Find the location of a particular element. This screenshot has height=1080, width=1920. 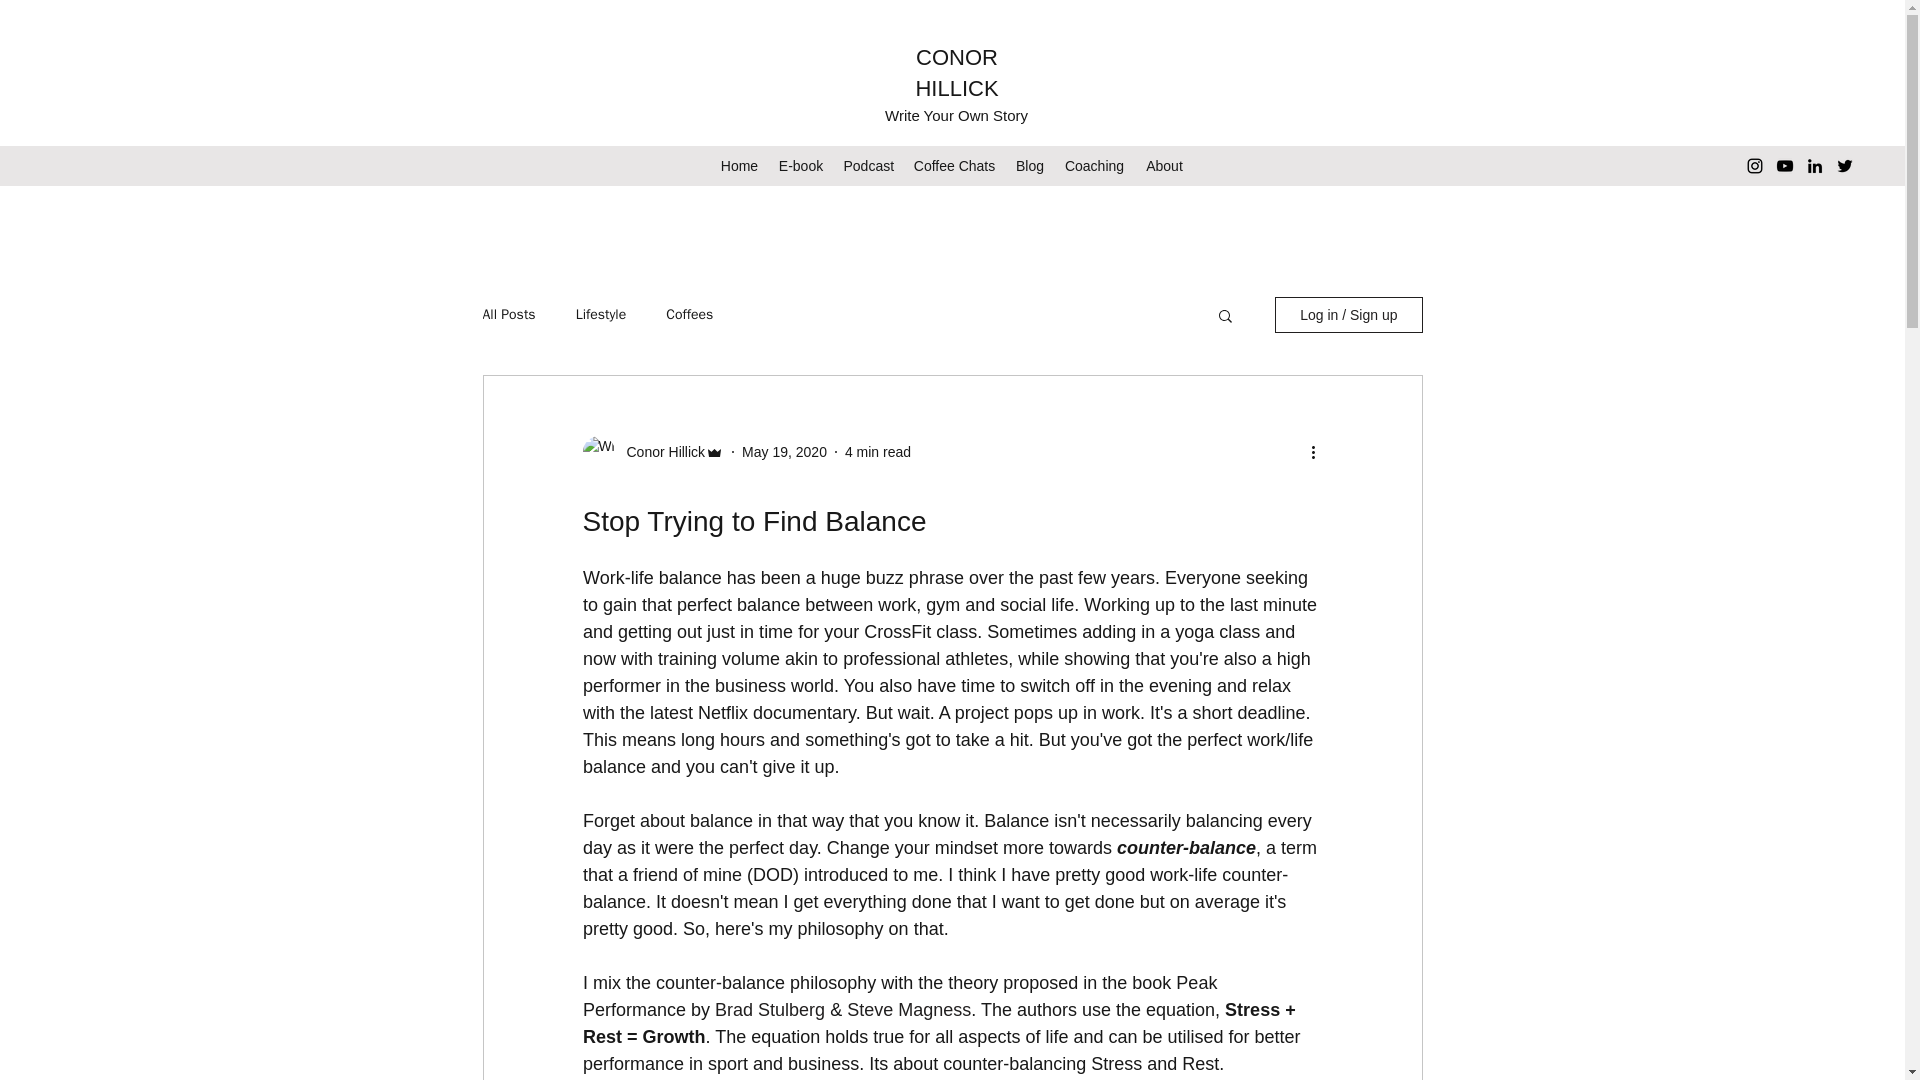

Coaching is located at coordinates (1094, 166).